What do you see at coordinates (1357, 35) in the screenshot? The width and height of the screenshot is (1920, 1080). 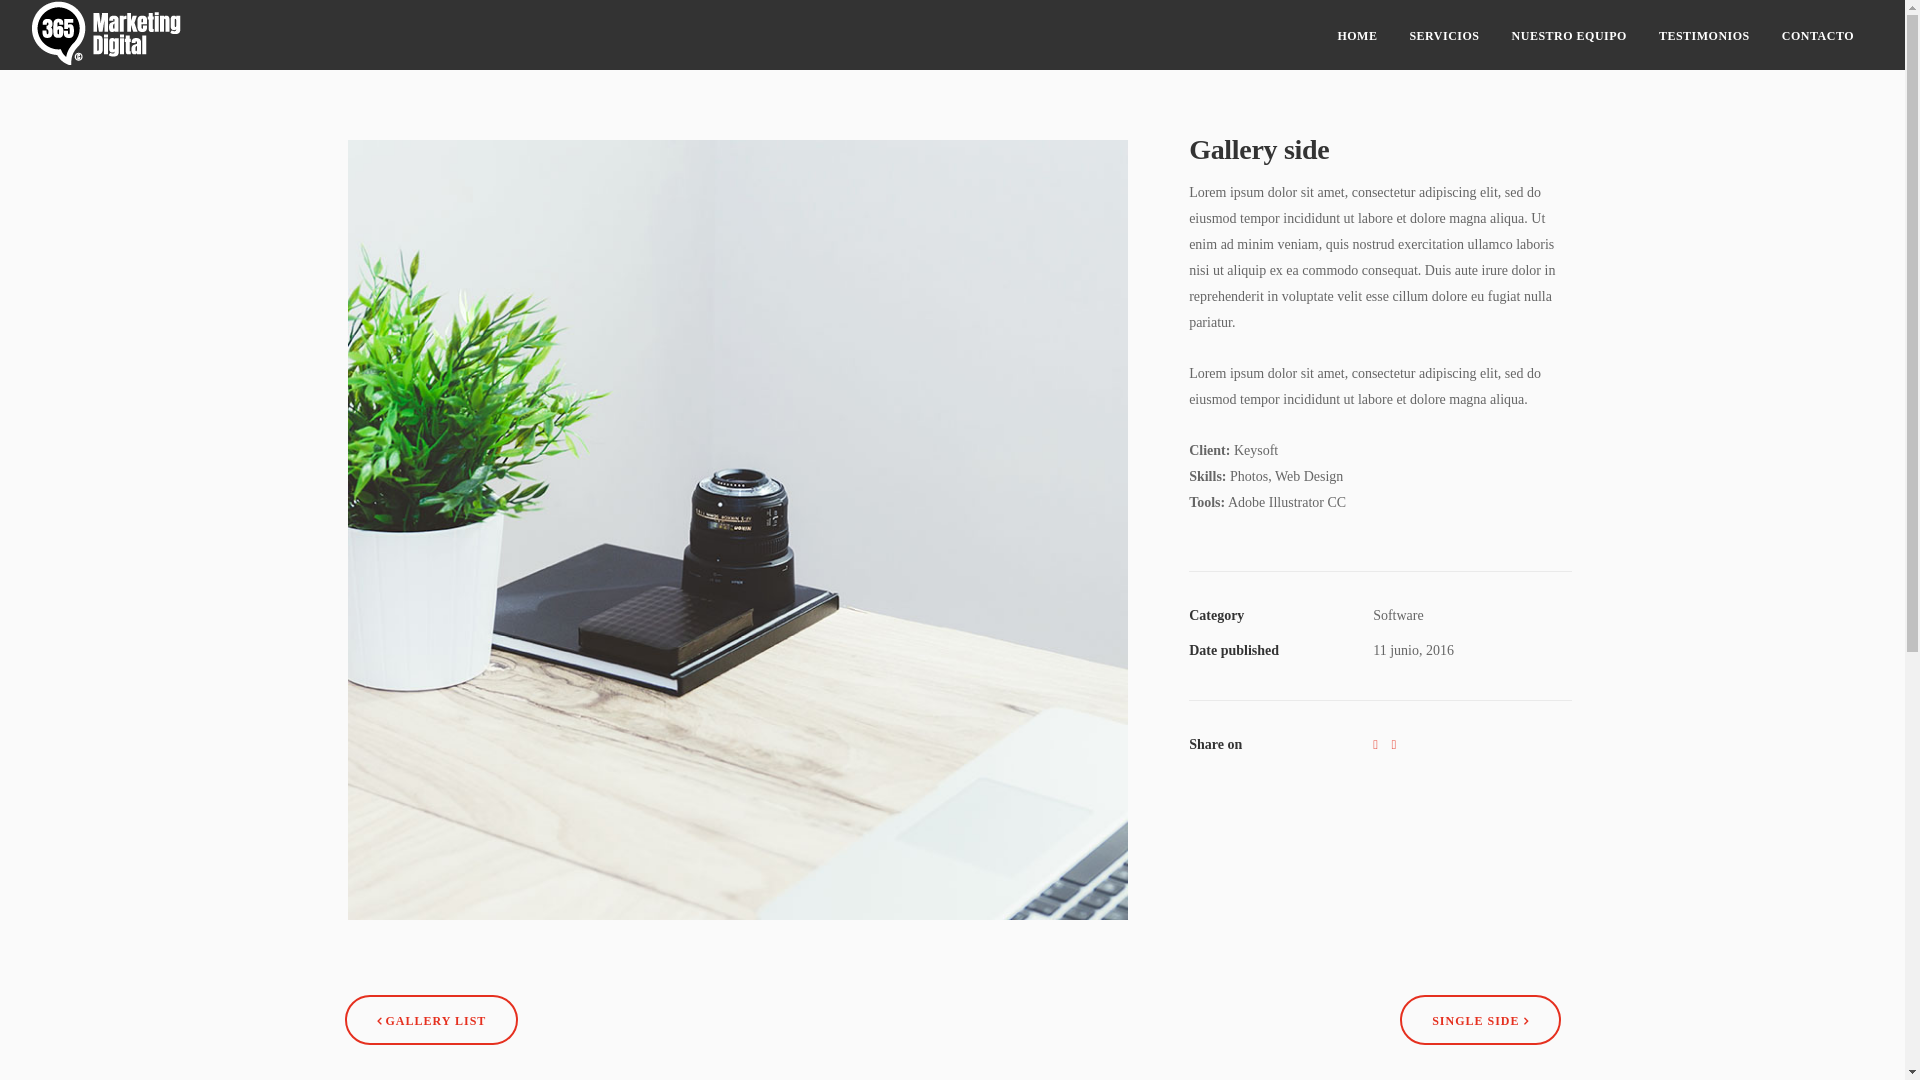 I see `HOME` at bounding box center [1357, 35].